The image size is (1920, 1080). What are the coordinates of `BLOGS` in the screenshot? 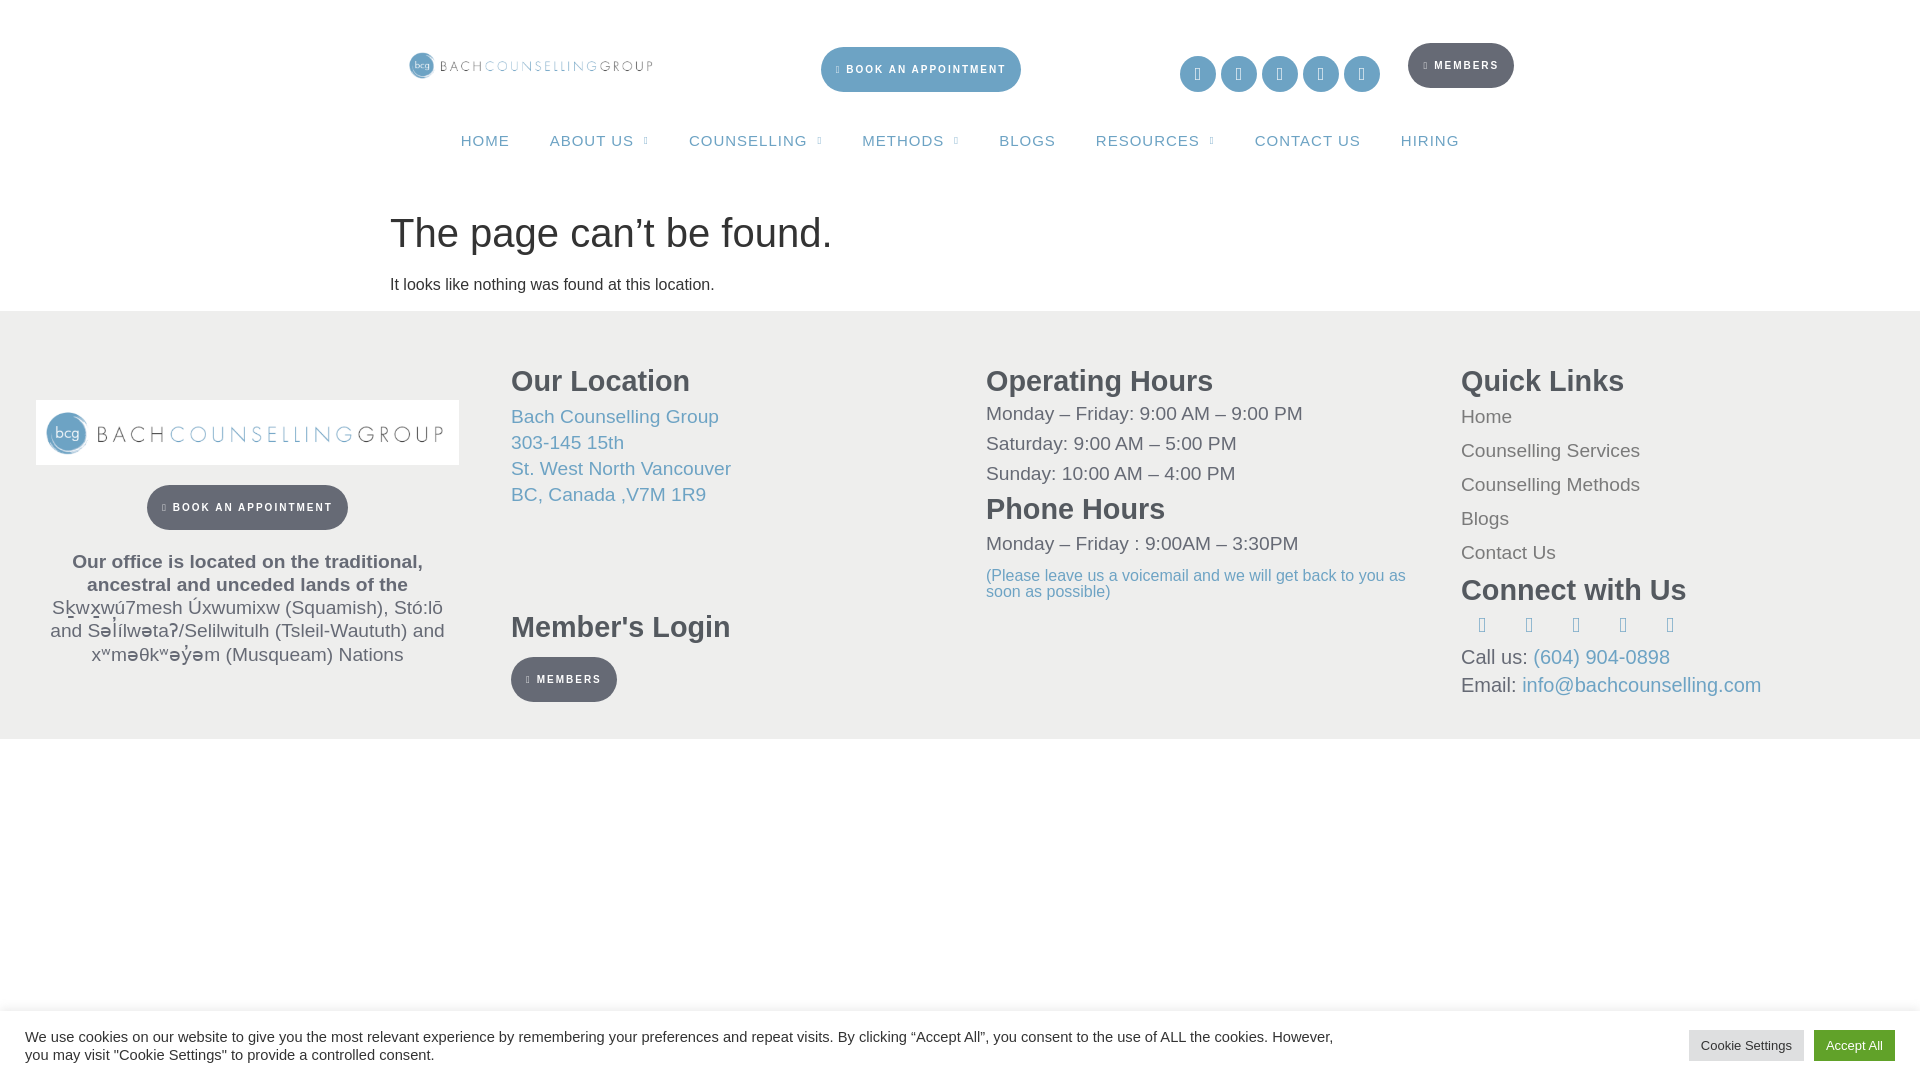 It's located at (1027, 140).